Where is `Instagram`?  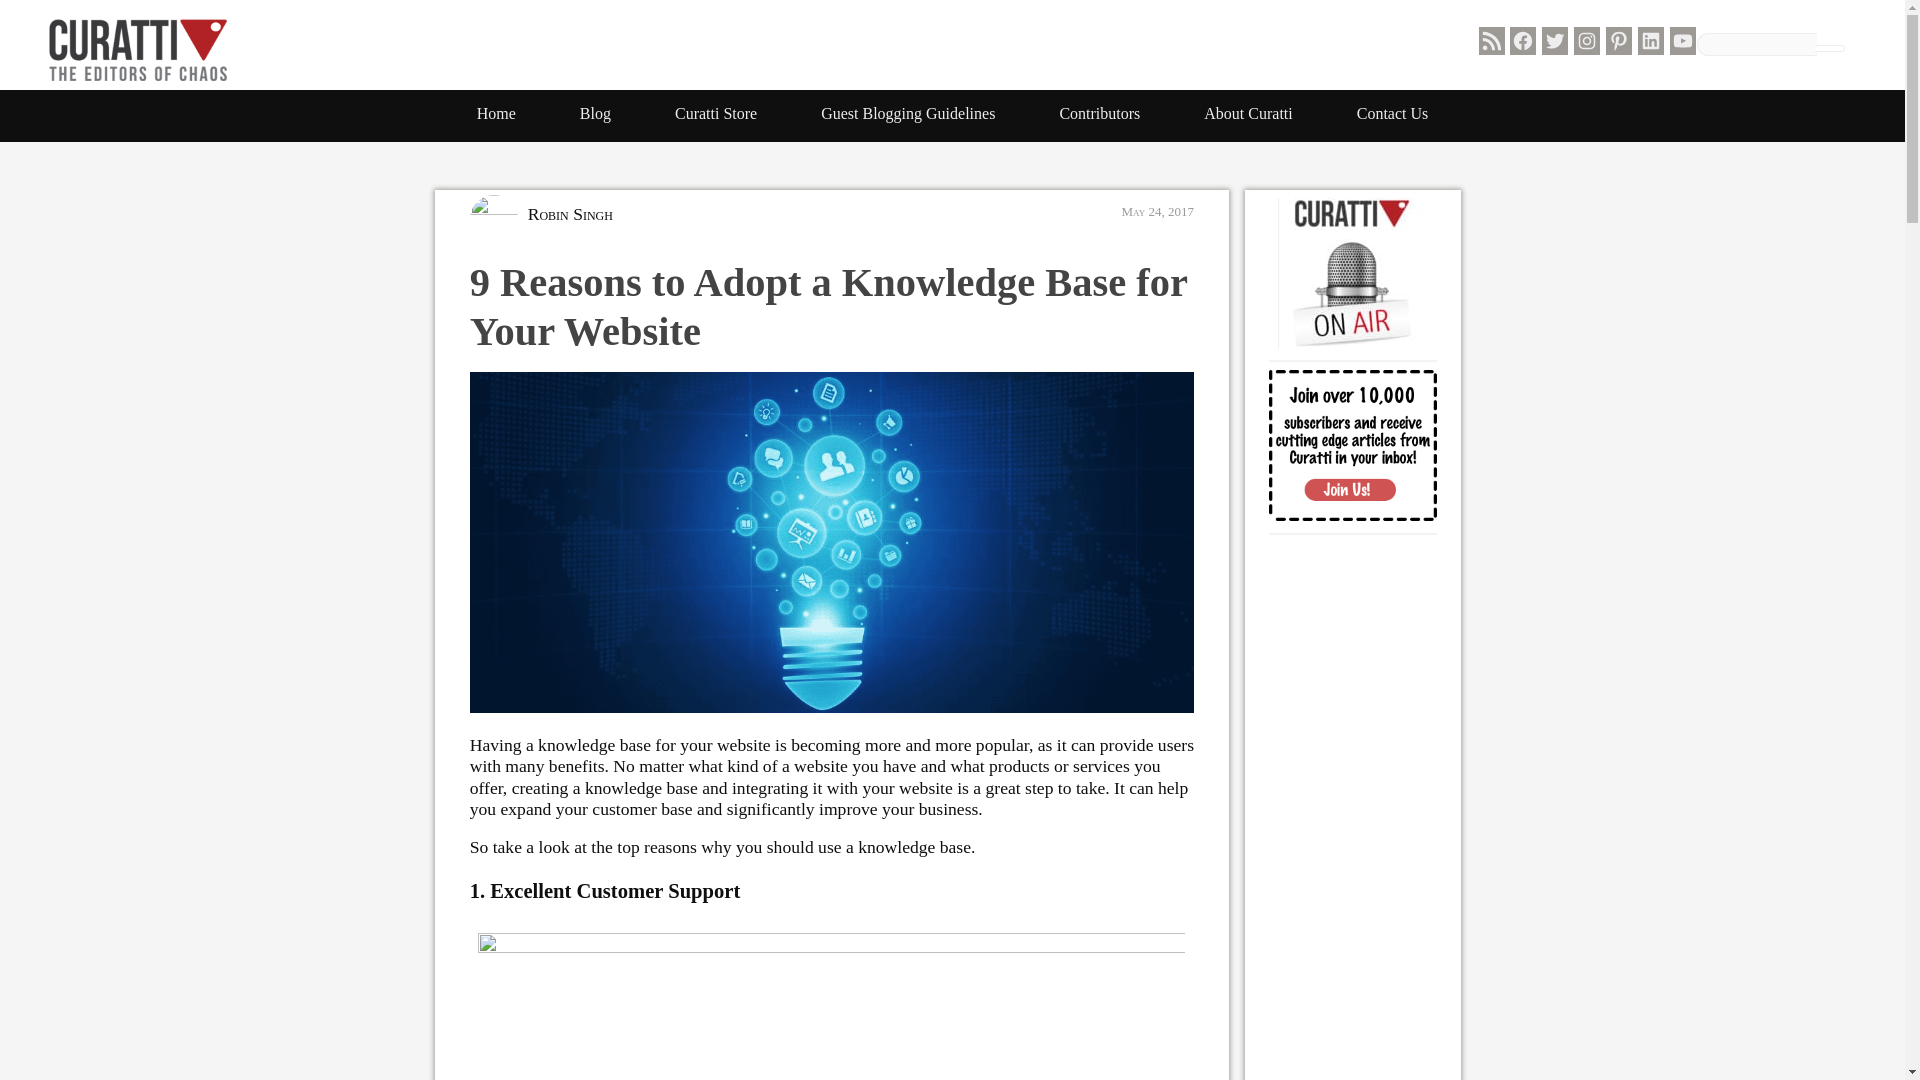
Instagram is located at coordinates (1586, 41).